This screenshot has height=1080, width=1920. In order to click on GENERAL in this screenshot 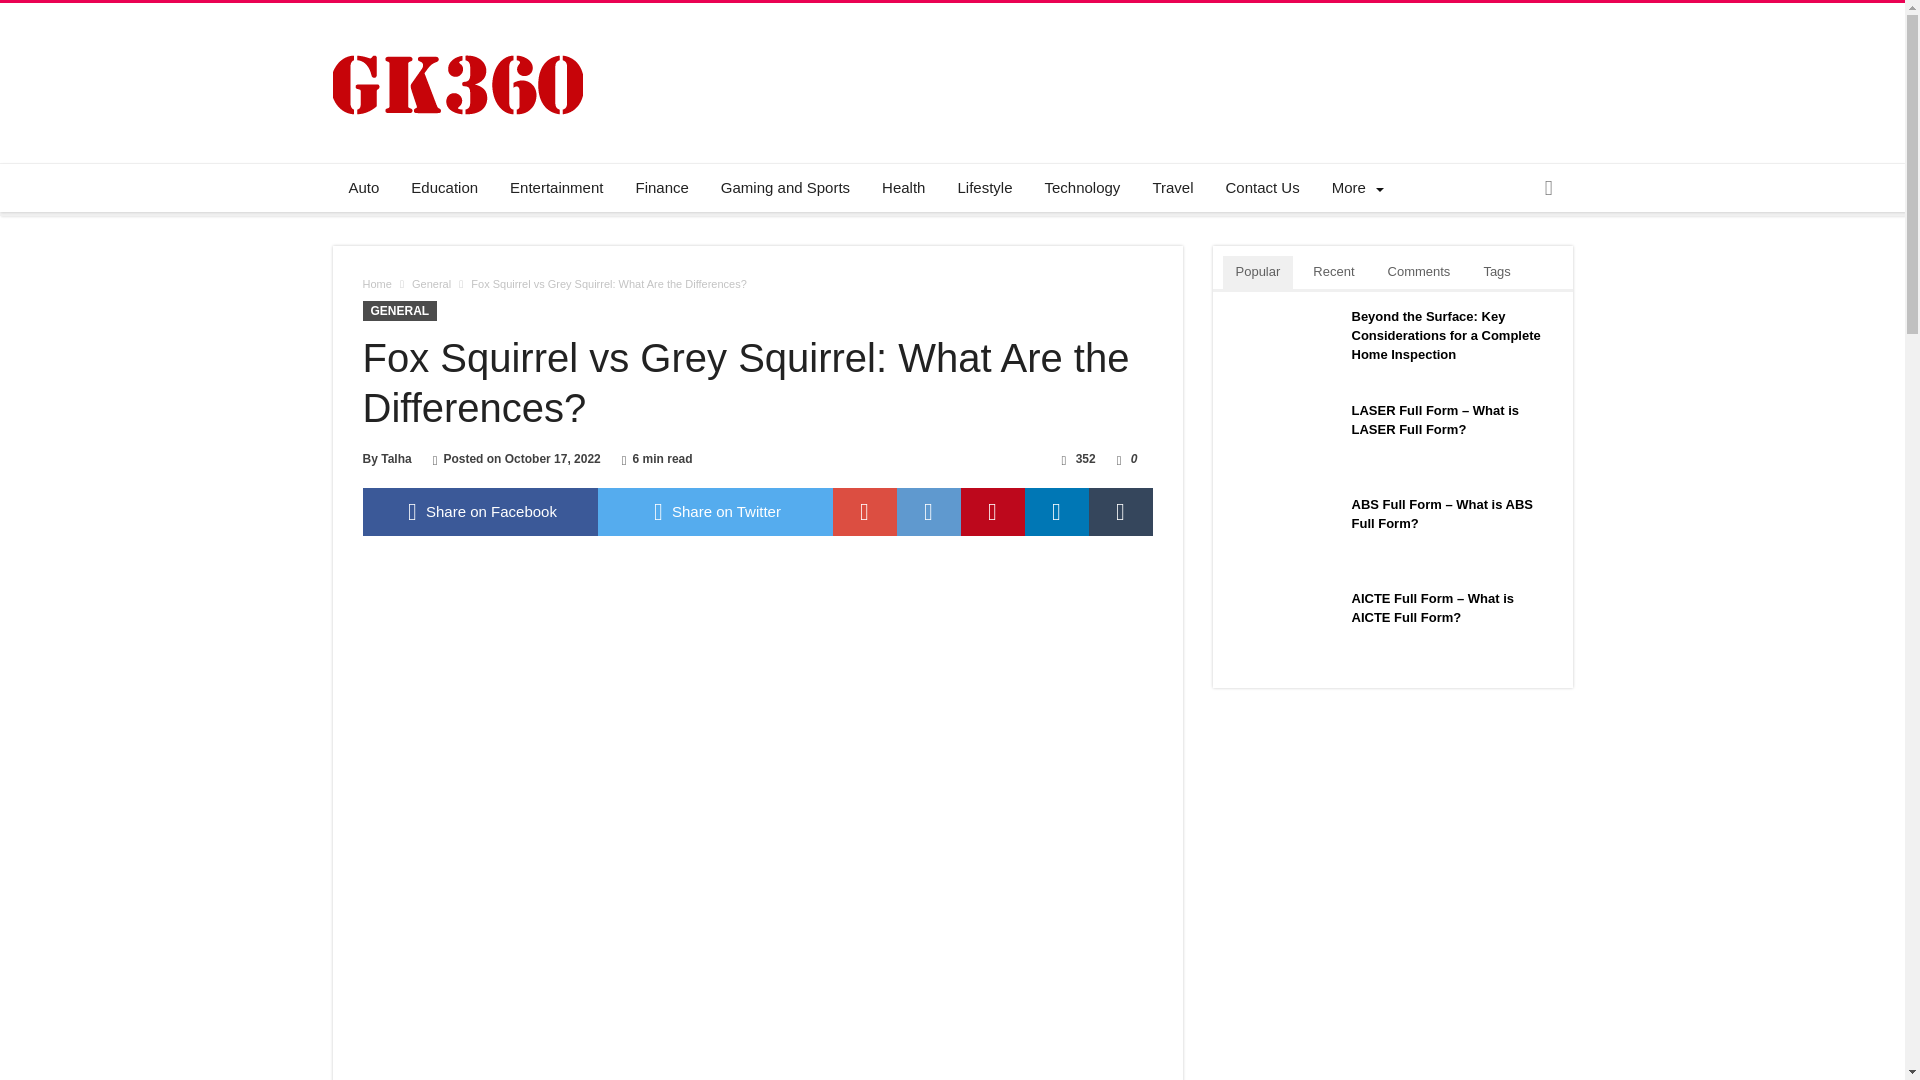, I will do `click(400, 310)`.